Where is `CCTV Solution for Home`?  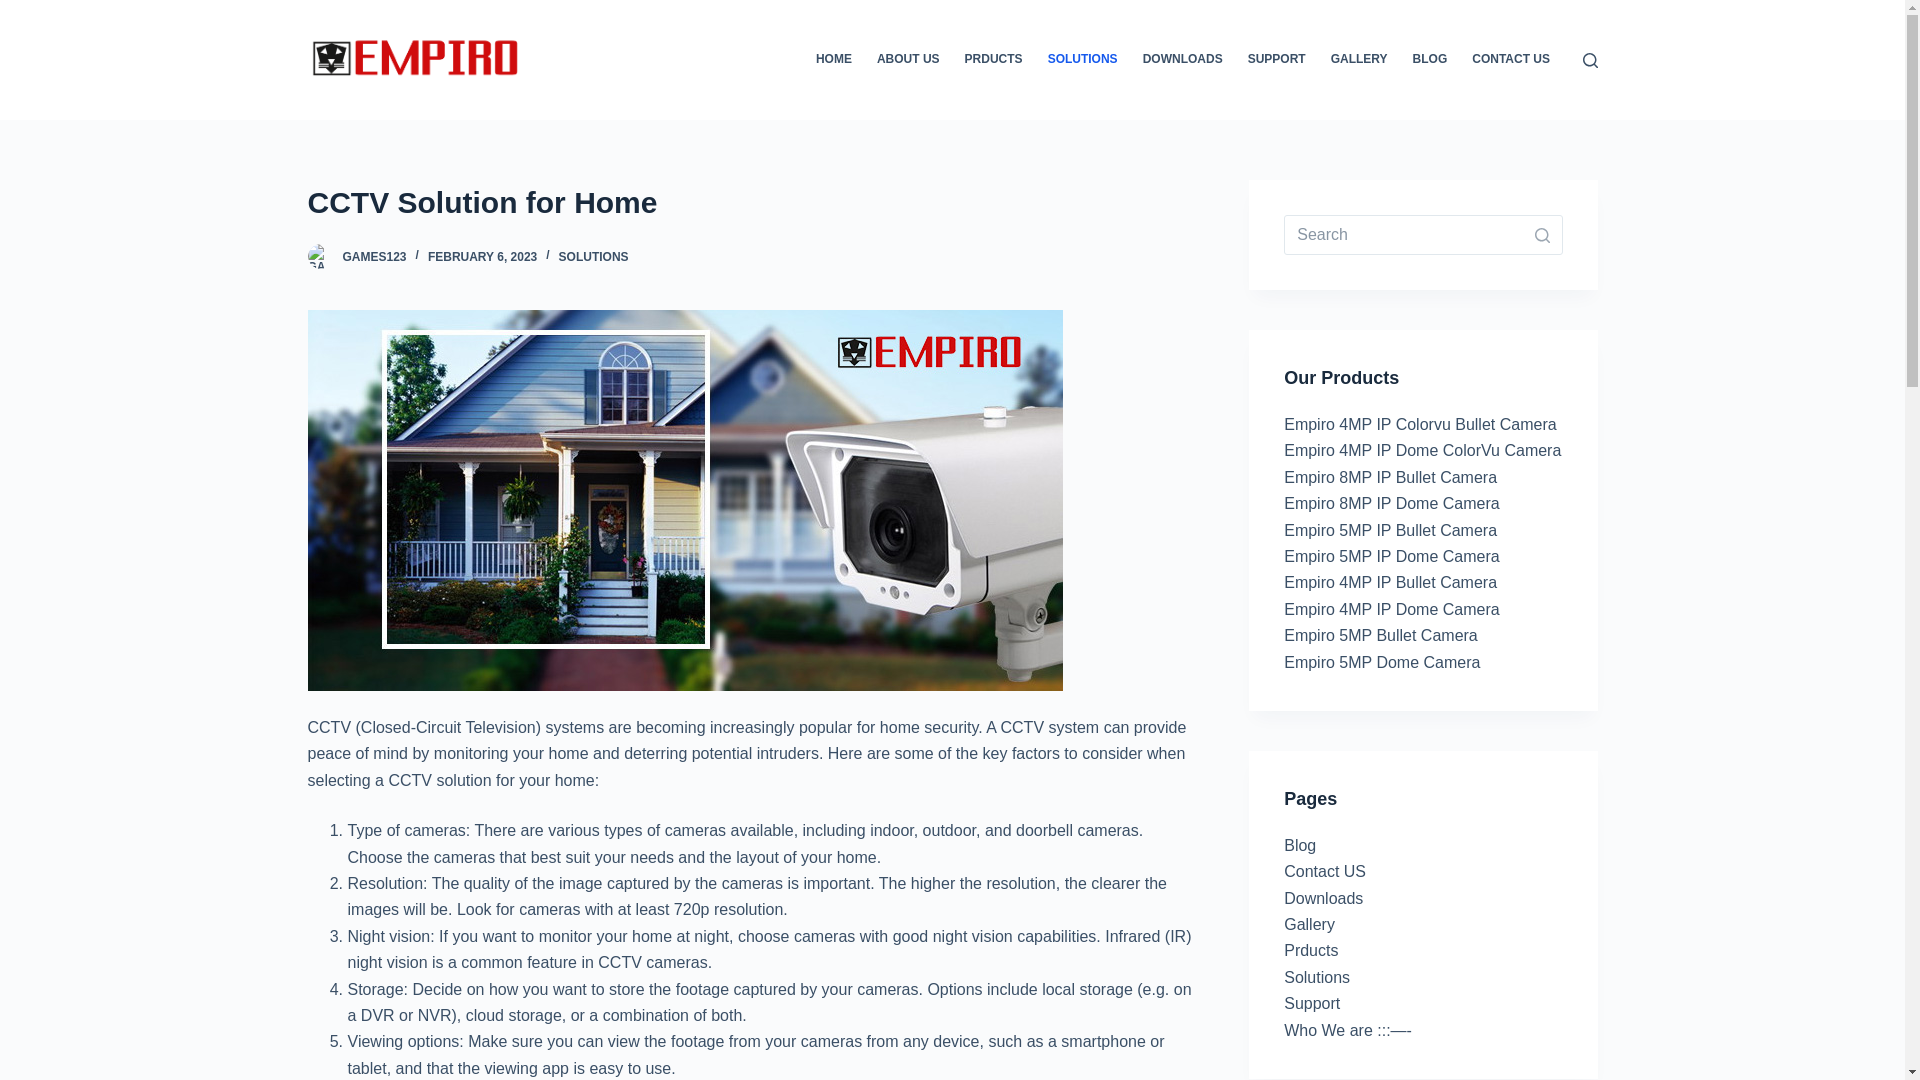 CCTV Solution for Home is located at coordinates (752, 202).